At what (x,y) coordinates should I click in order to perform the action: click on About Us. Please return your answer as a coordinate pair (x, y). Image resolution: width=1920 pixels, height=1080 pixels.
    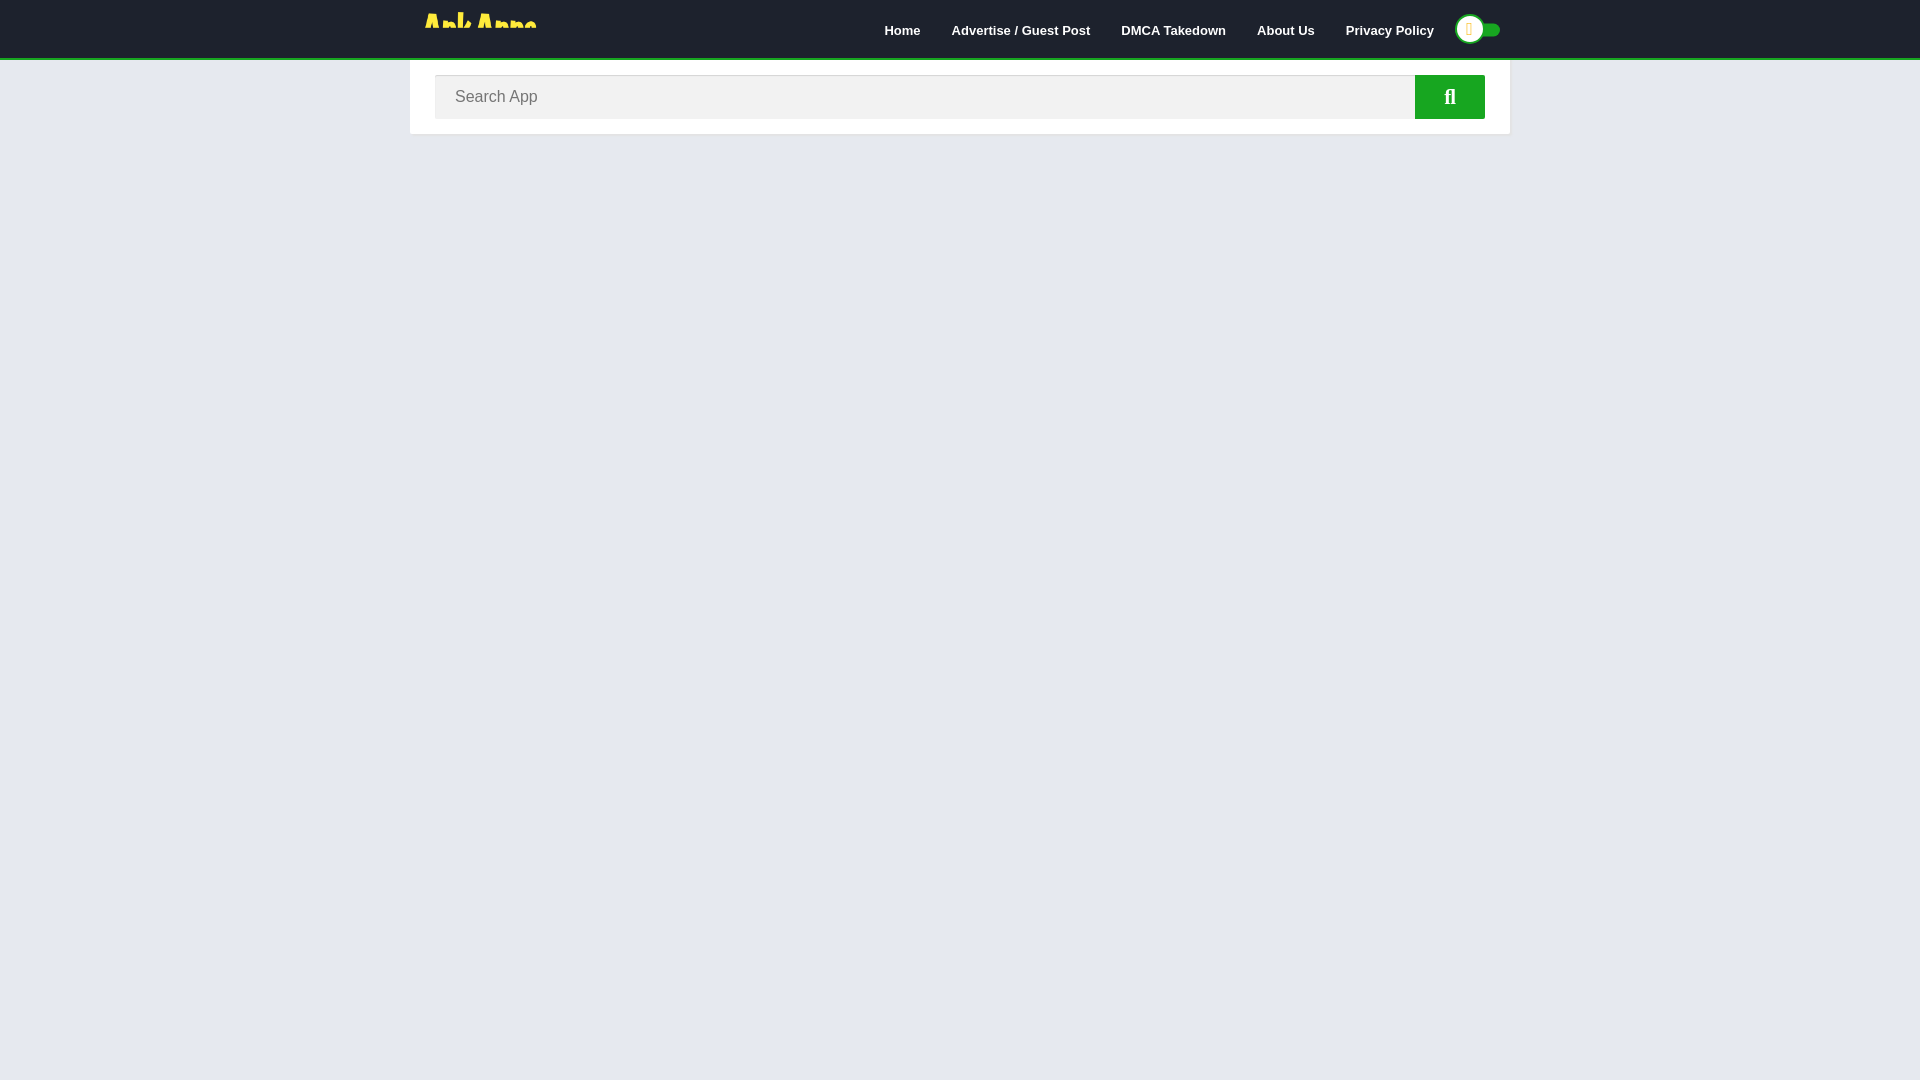
    Looking at the image, I should click on (1286, 29).